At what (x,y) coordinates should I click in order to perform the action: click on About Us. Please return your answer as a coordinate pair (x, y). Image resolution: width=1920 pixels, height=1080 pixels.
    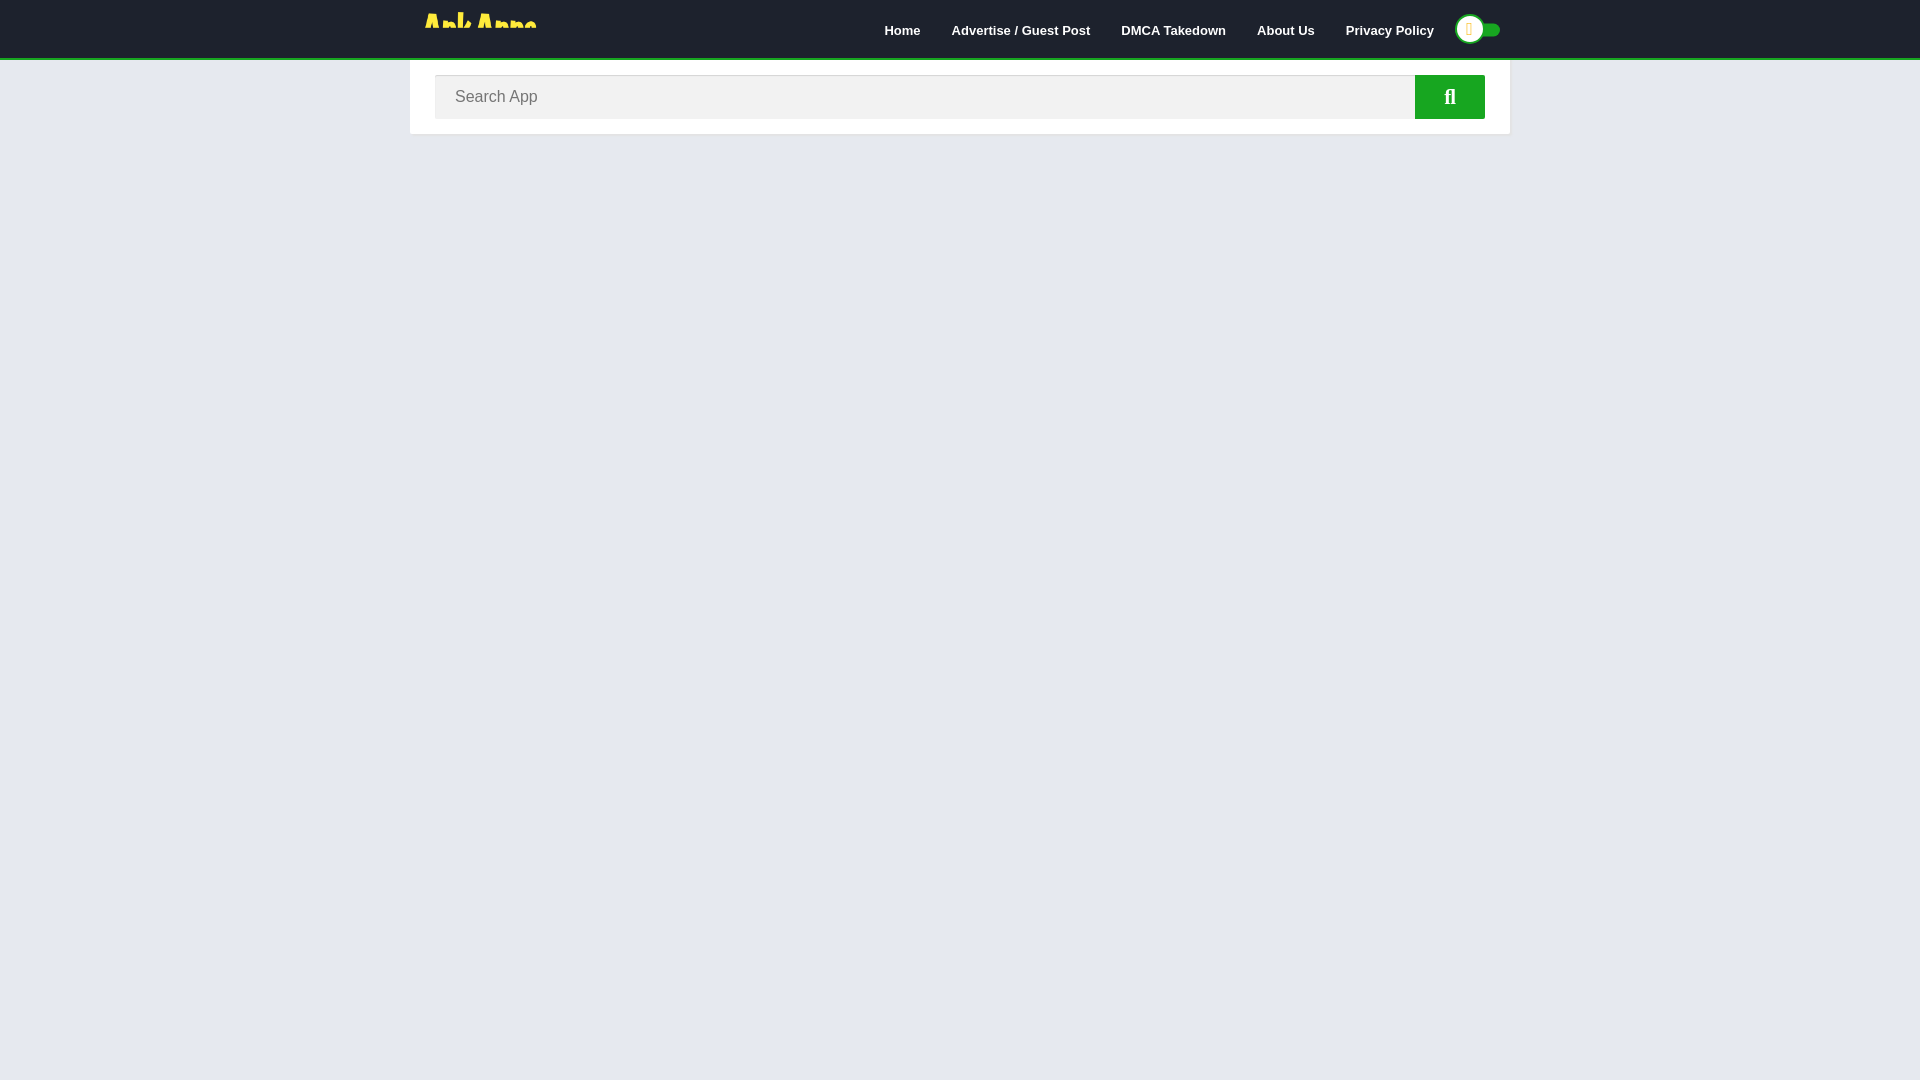
    Looking at the image, I should click on (1286, 29).